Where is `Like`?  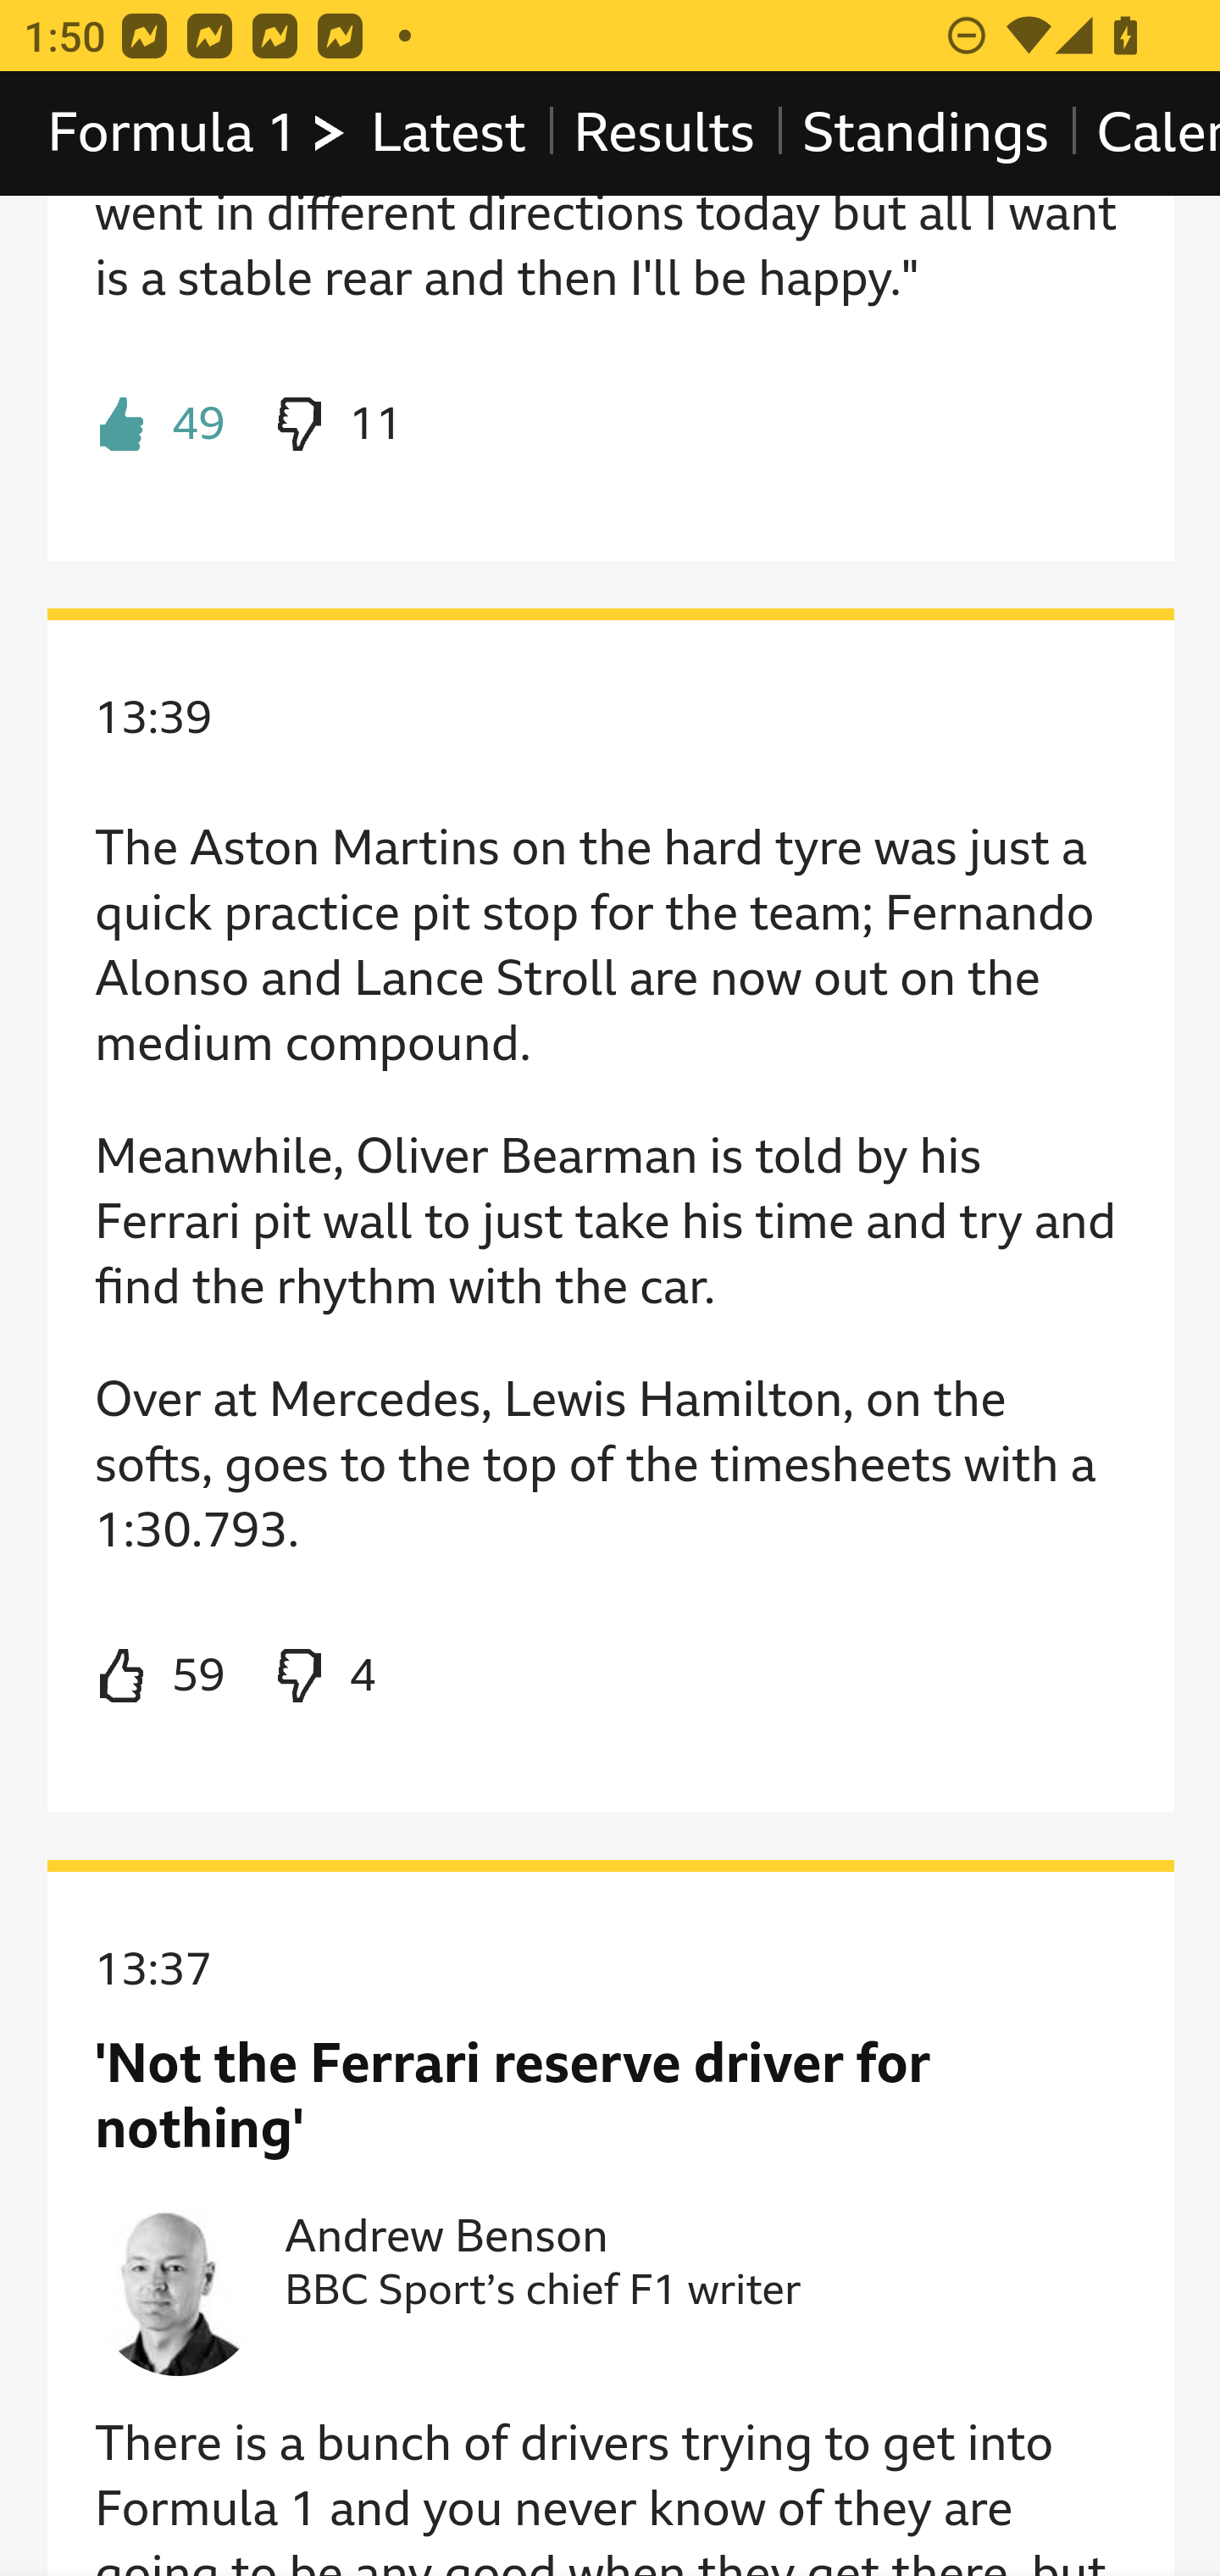
Like is located at coordinates (160, 1677).